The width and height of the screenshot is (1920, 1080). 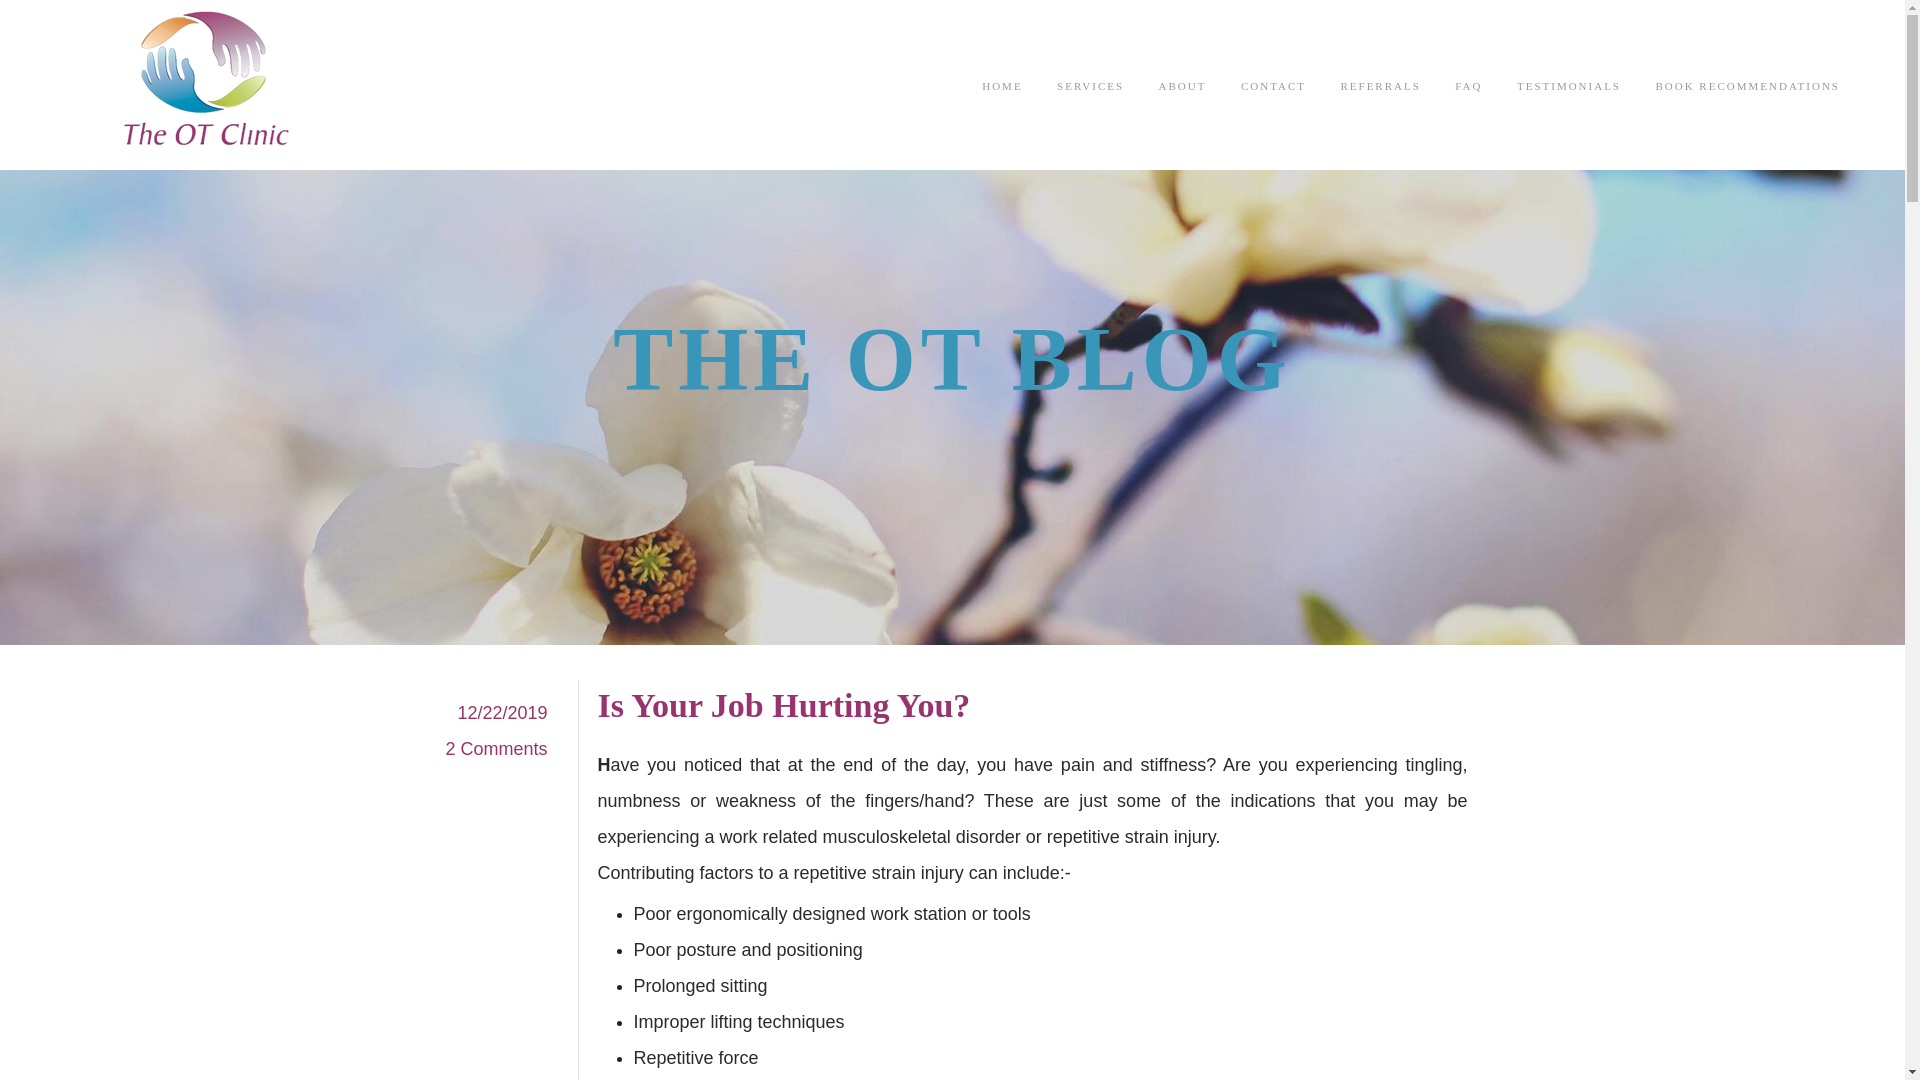 I want to click on SERVICES, so click(x=1090, y=85).